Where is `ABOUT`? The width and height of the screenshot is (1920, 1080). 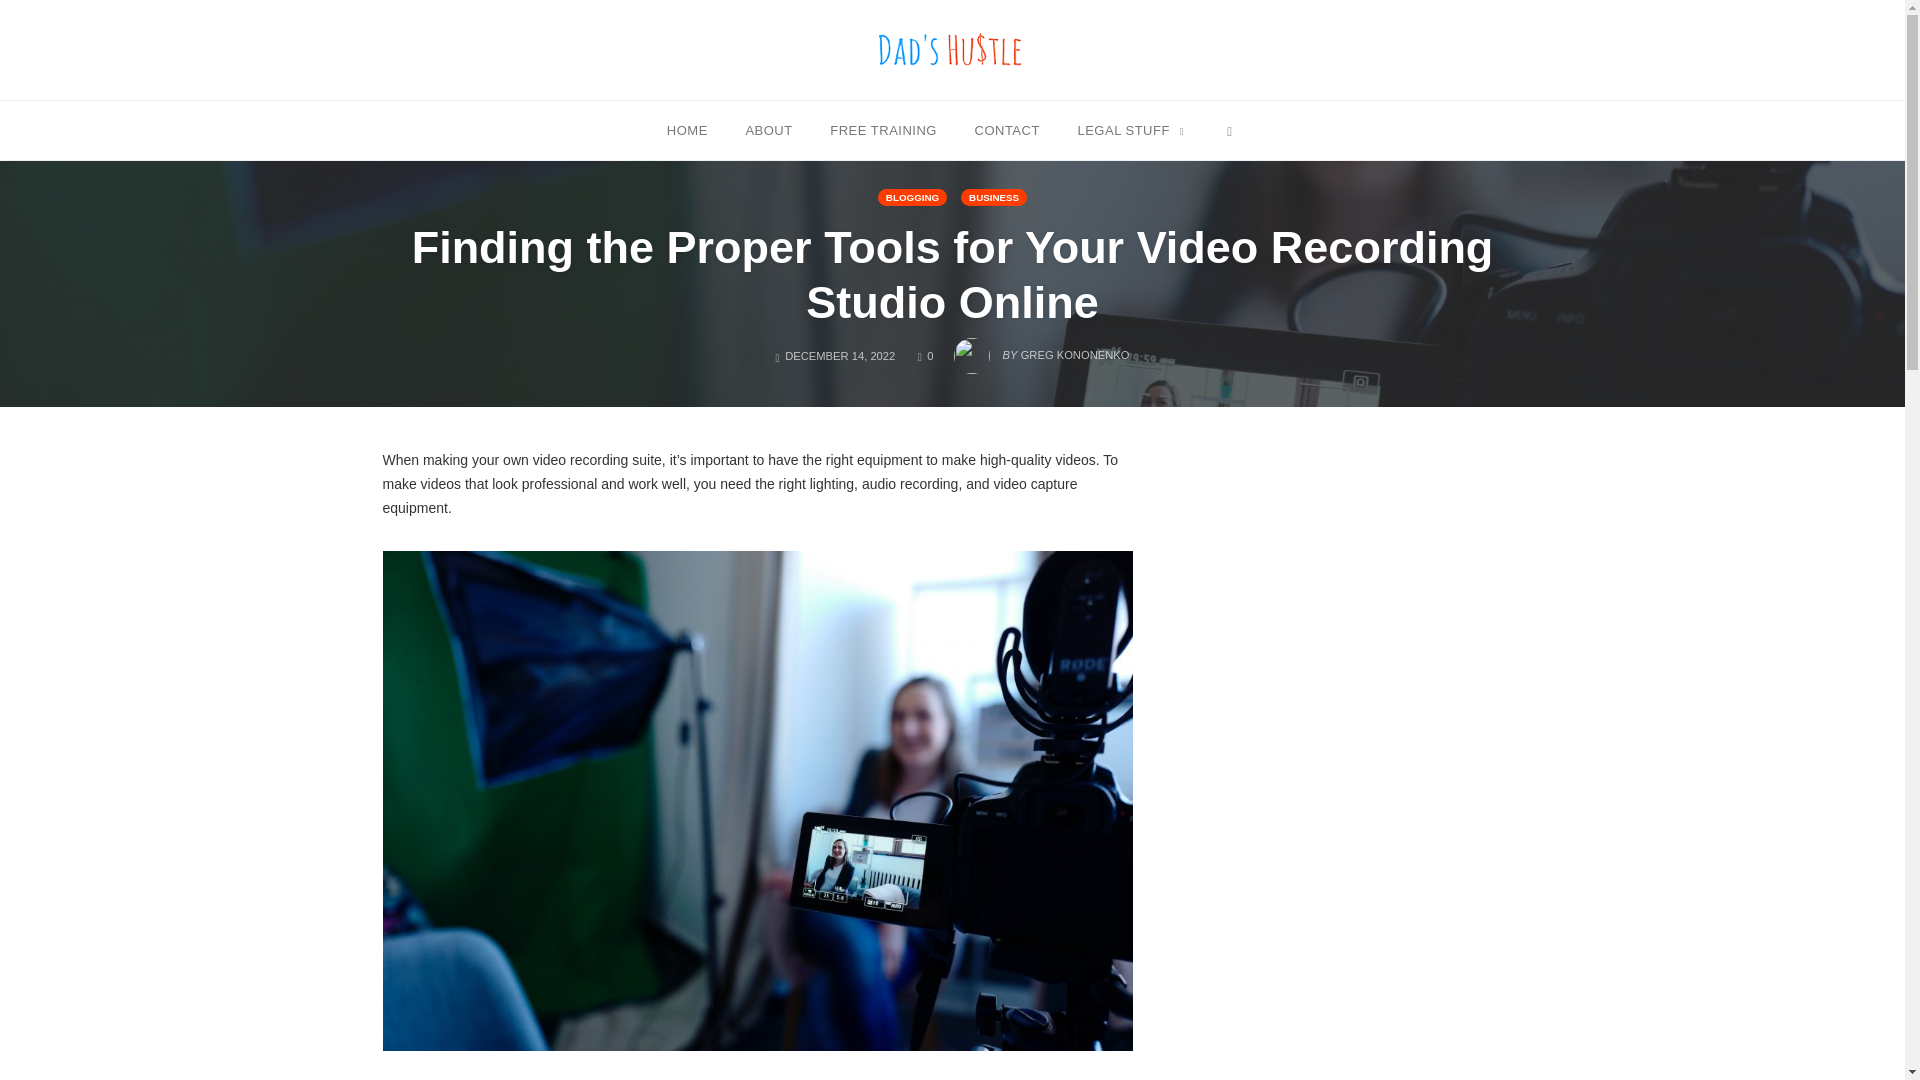 ABOUT is located at coordinates (952, 49).